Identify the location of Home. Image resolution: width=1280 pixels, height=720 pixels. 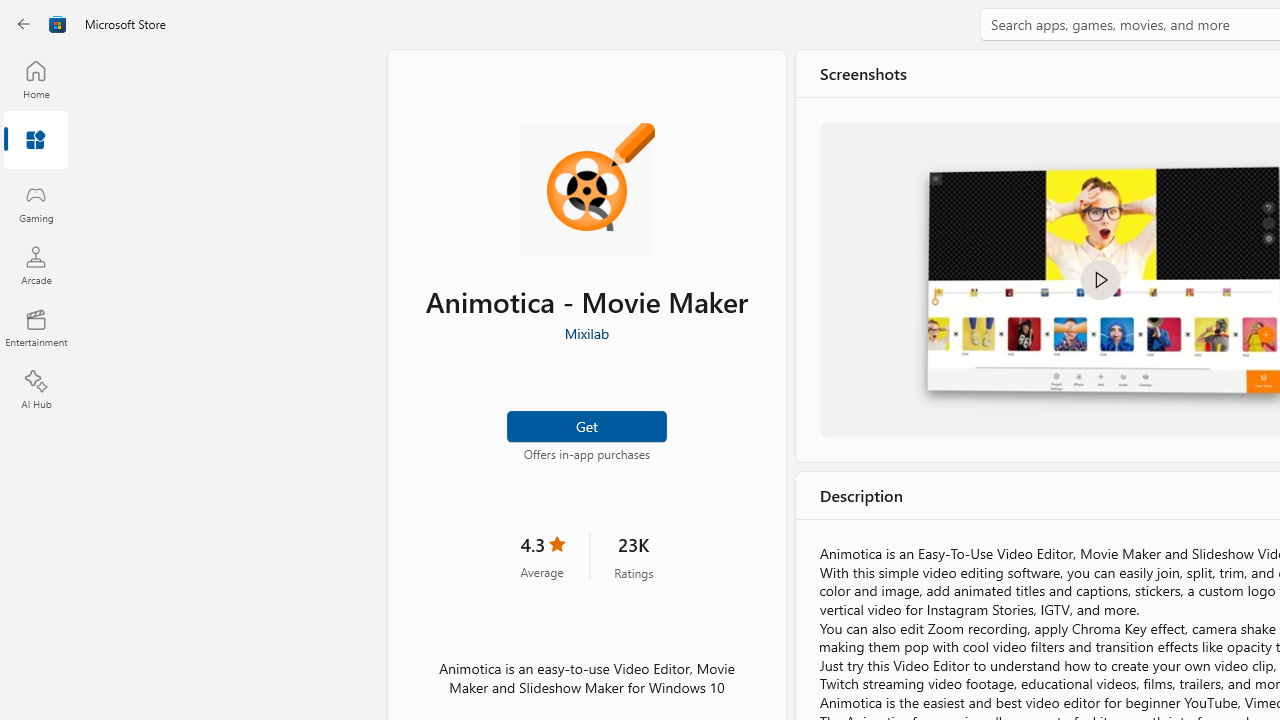
(36, 79).